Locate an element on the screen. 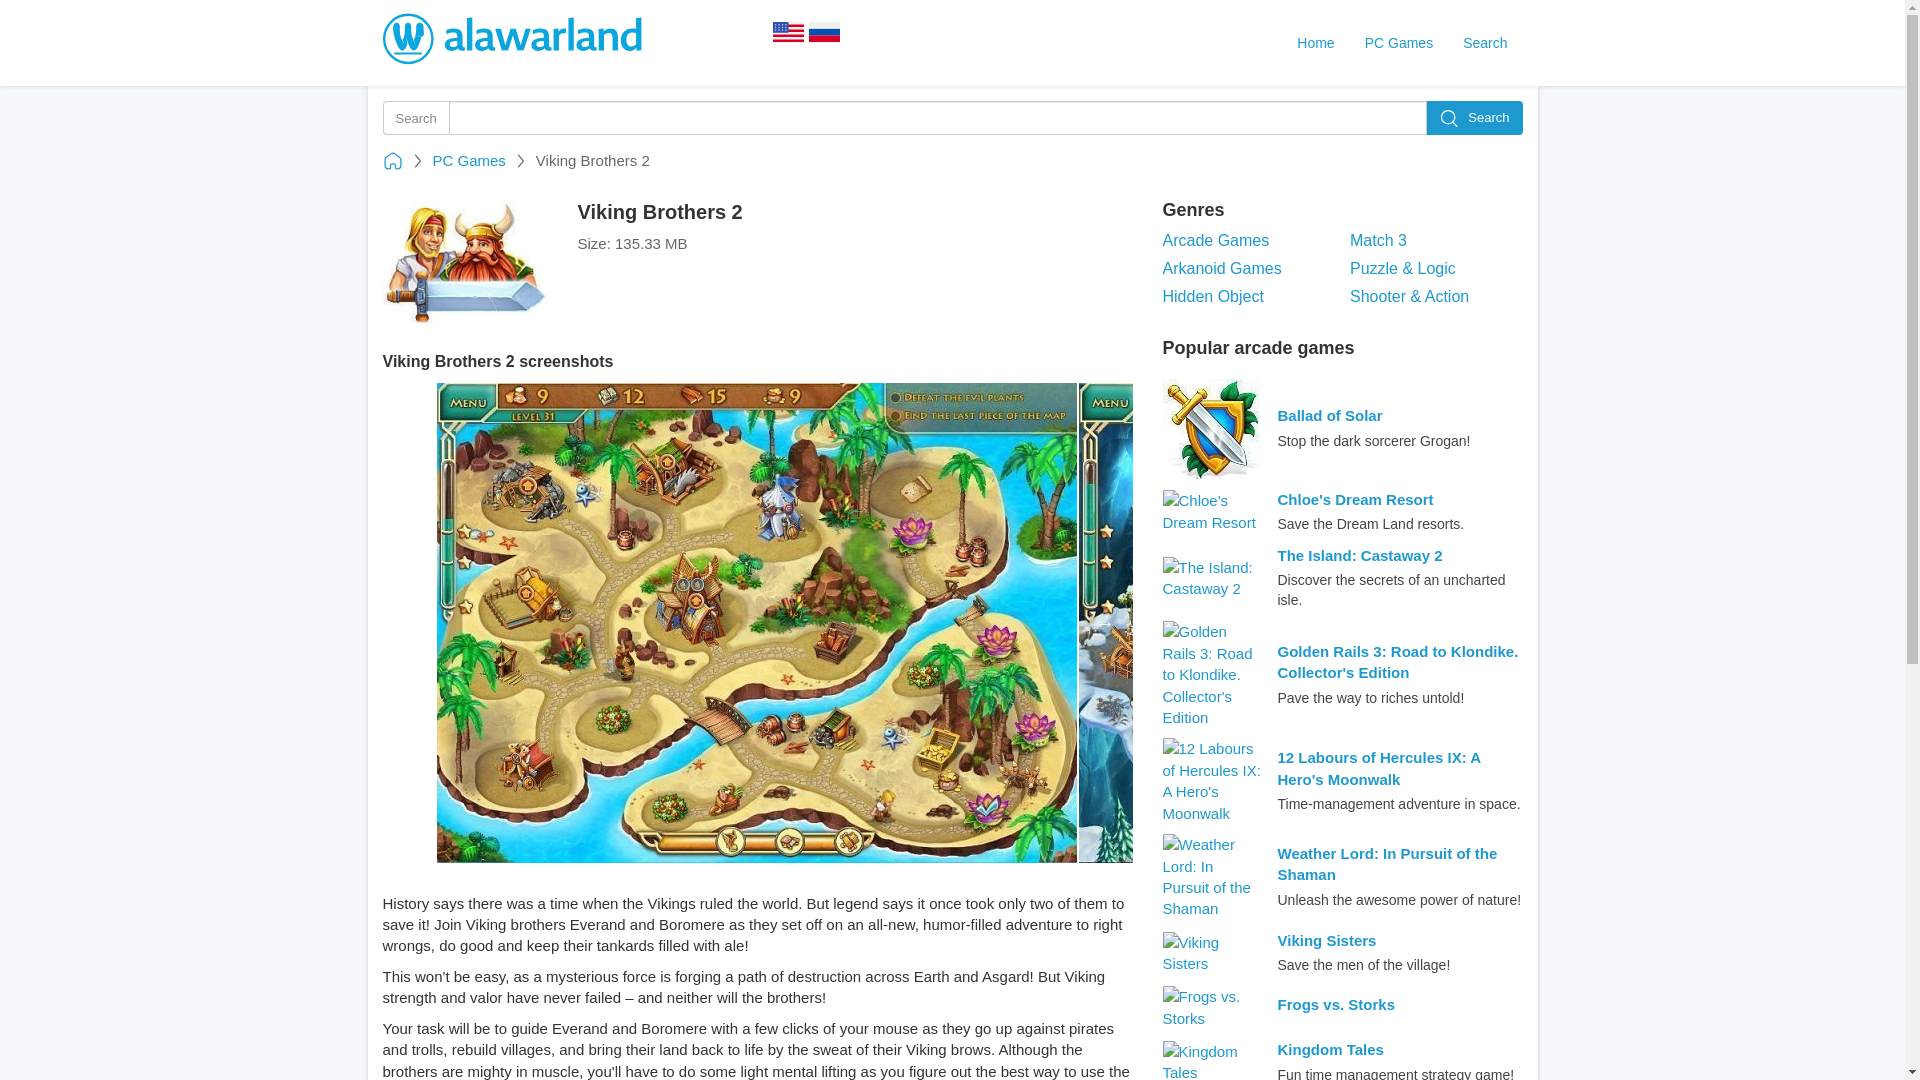 Image resolution: width=1920 pixels, height=1080 pixels. 12 Labours of Hercules IX: A Hero's Moonwalk is located at coordinates (1400, 768).